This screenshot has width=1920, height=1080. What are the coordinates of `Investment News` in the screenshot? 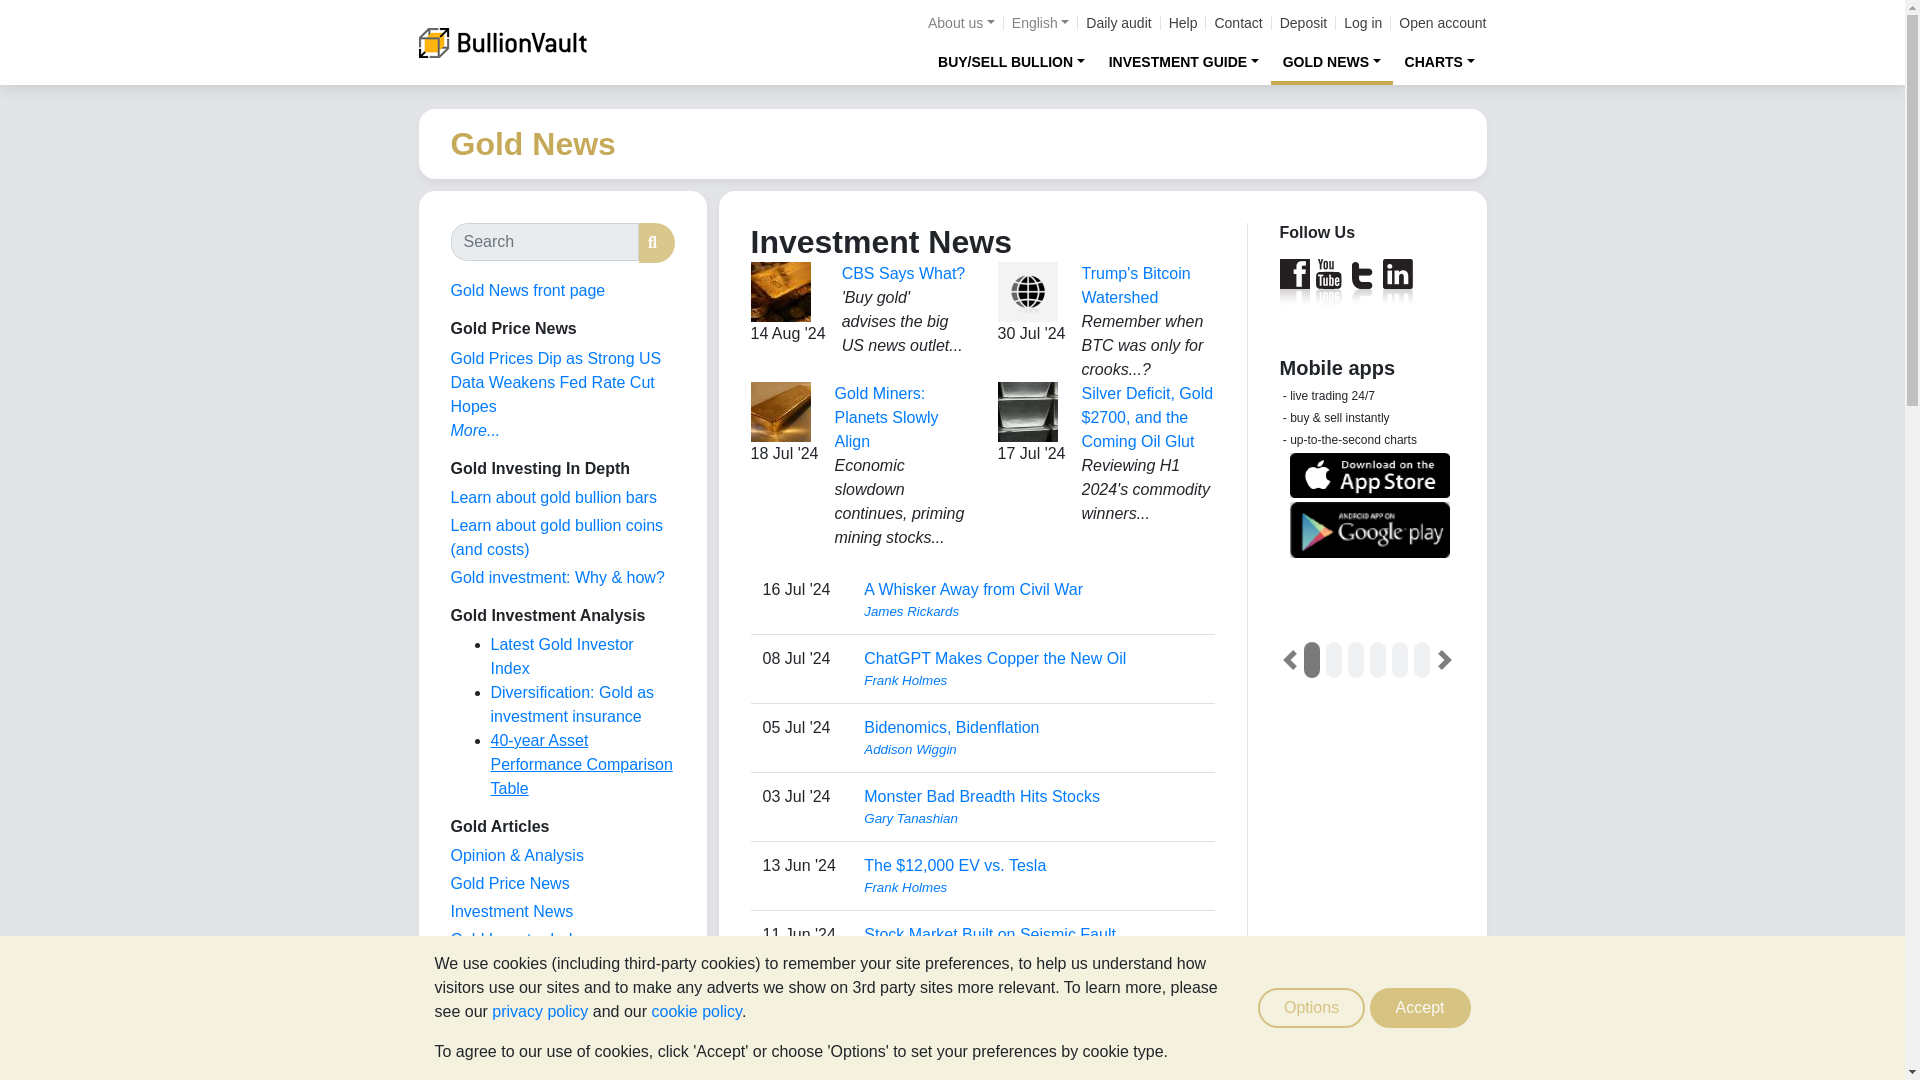 It's located at (510, 911).